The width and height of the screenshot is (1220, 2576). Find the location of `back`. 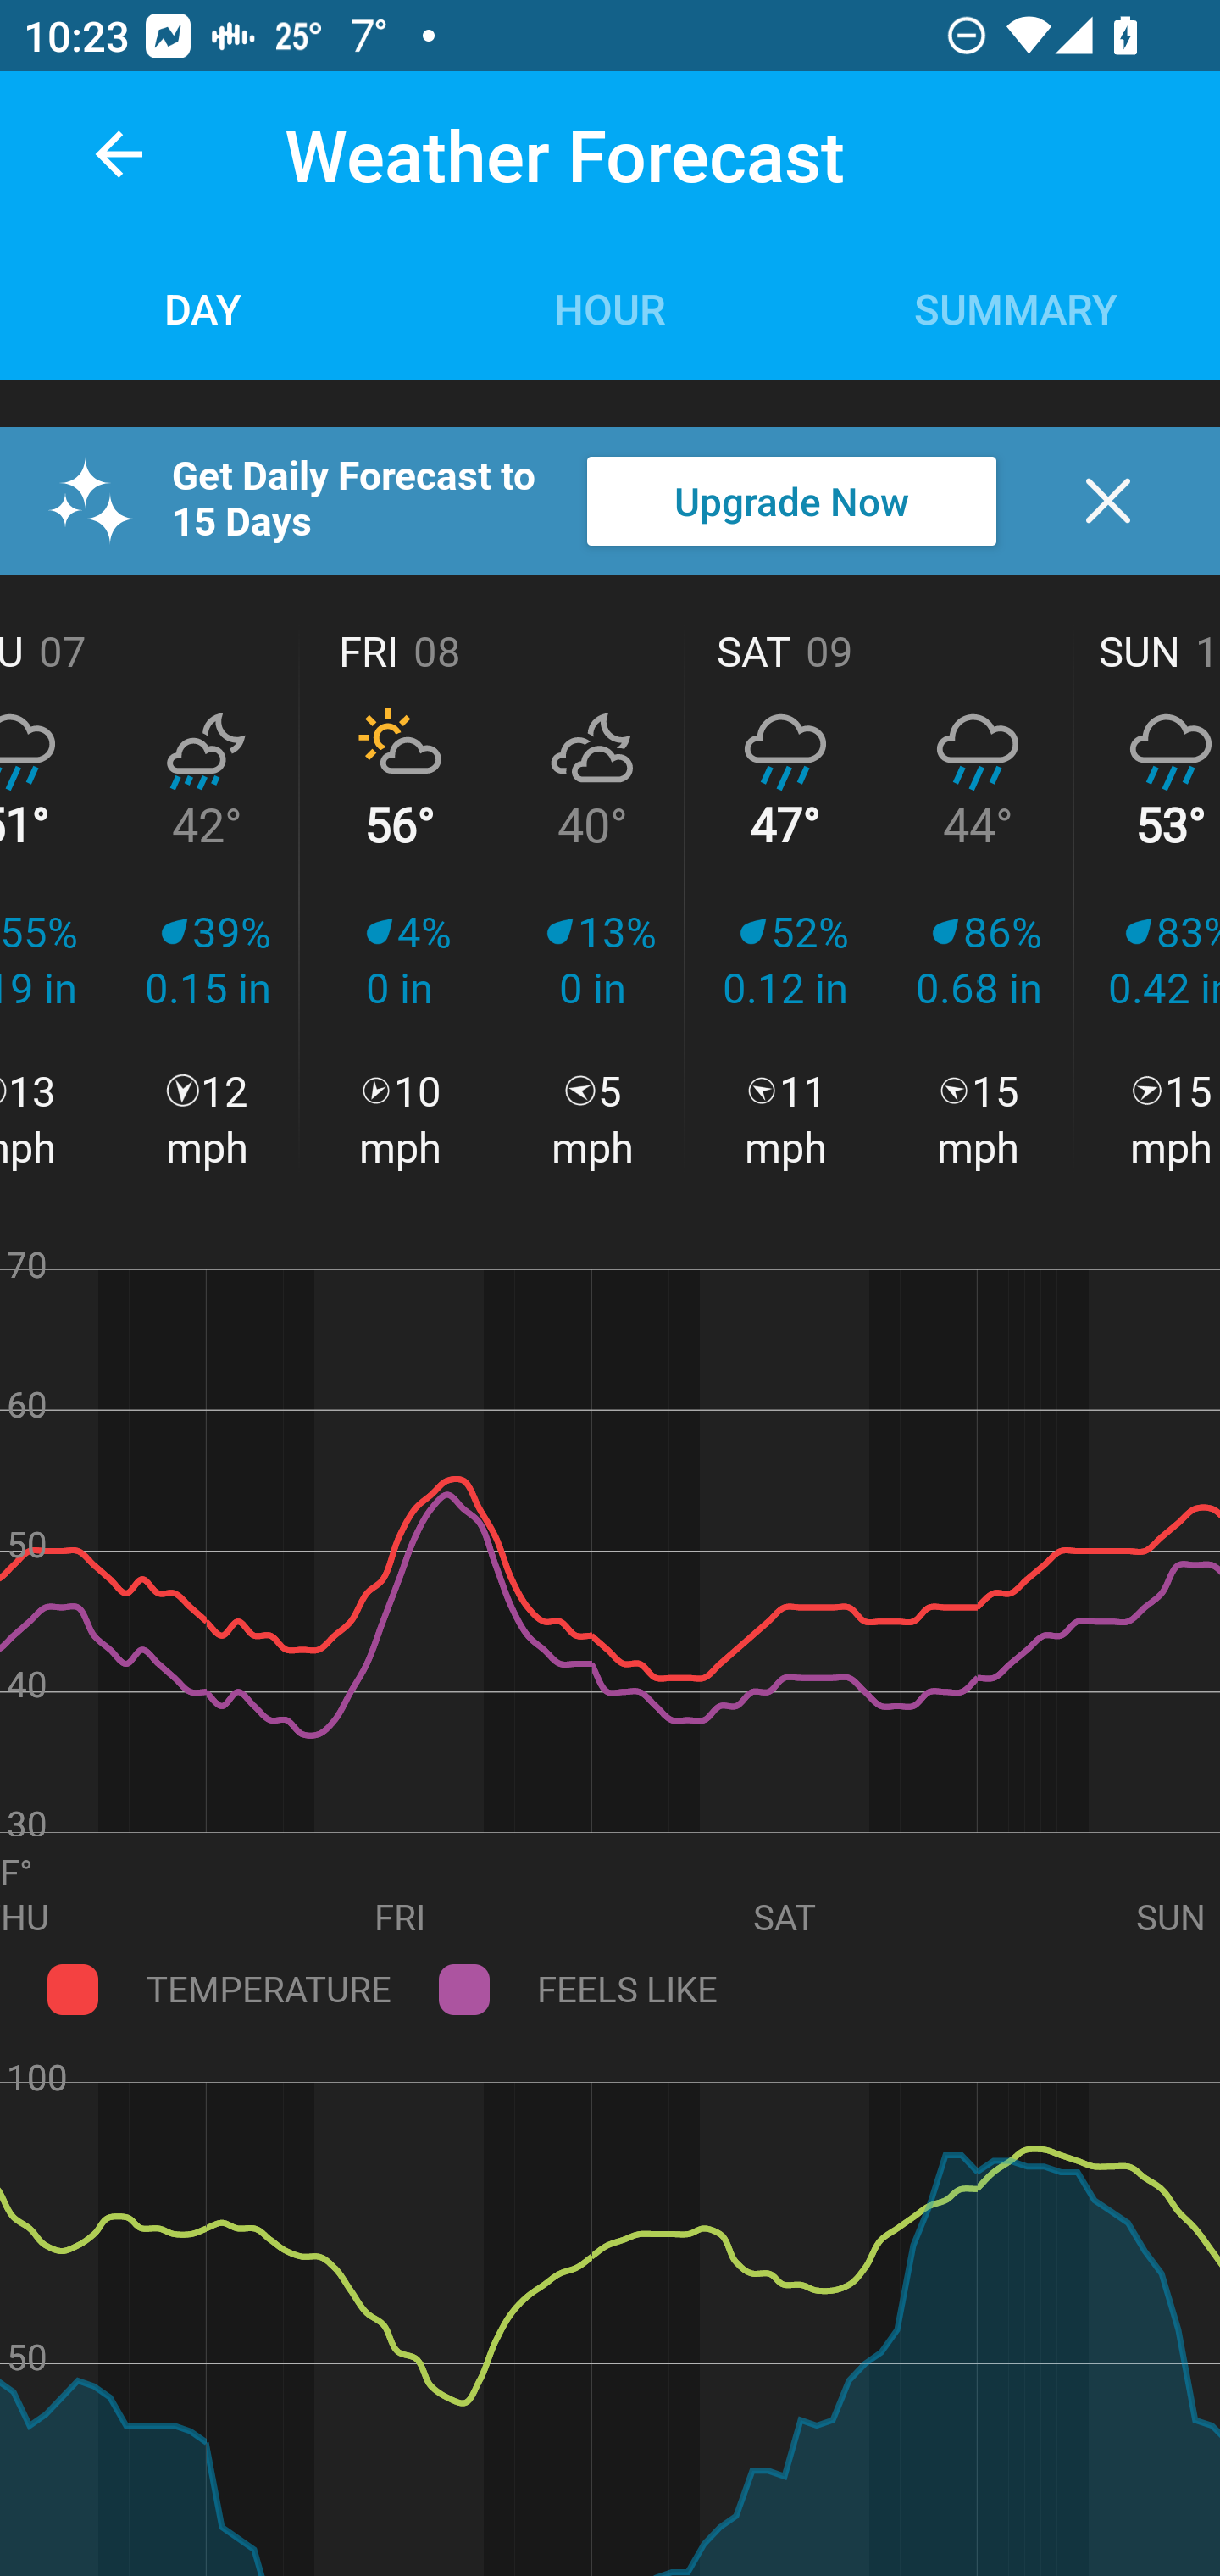

back is located at coordinates (119, 154).